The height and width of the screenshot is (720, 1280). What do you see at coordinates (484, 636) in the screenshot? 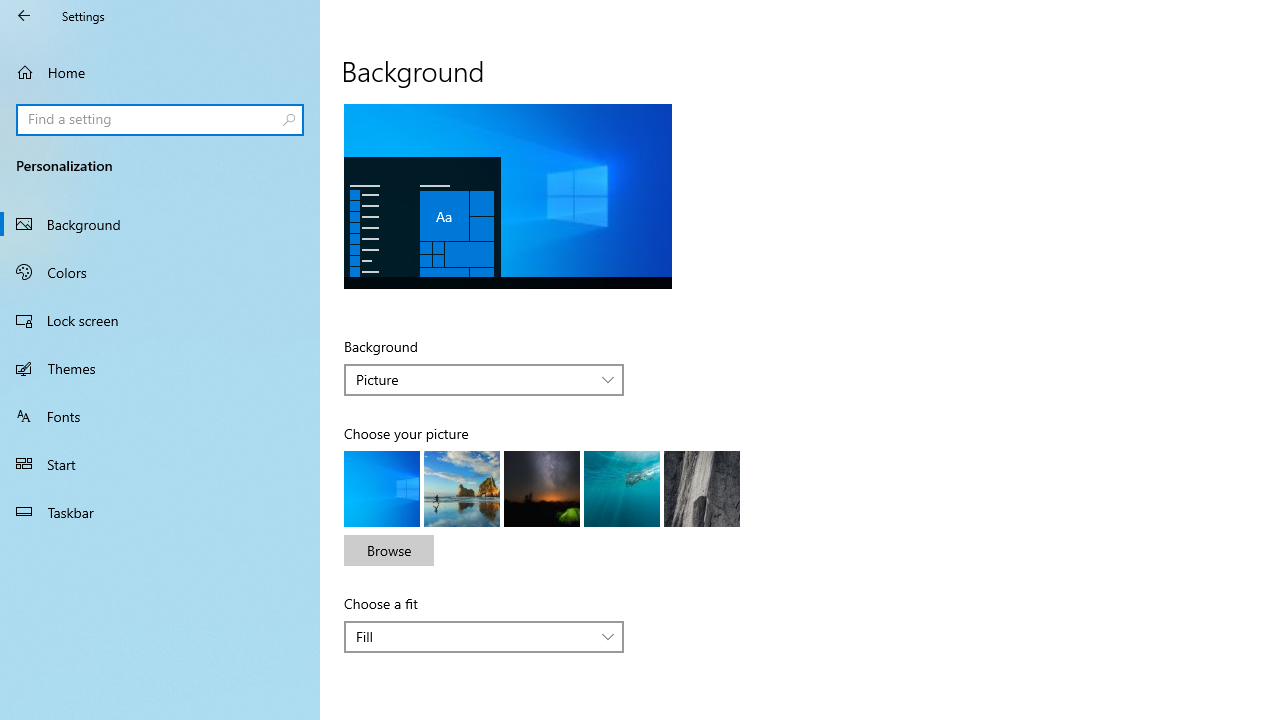
I see `Choose a fit` at bounding box center [484, 636].